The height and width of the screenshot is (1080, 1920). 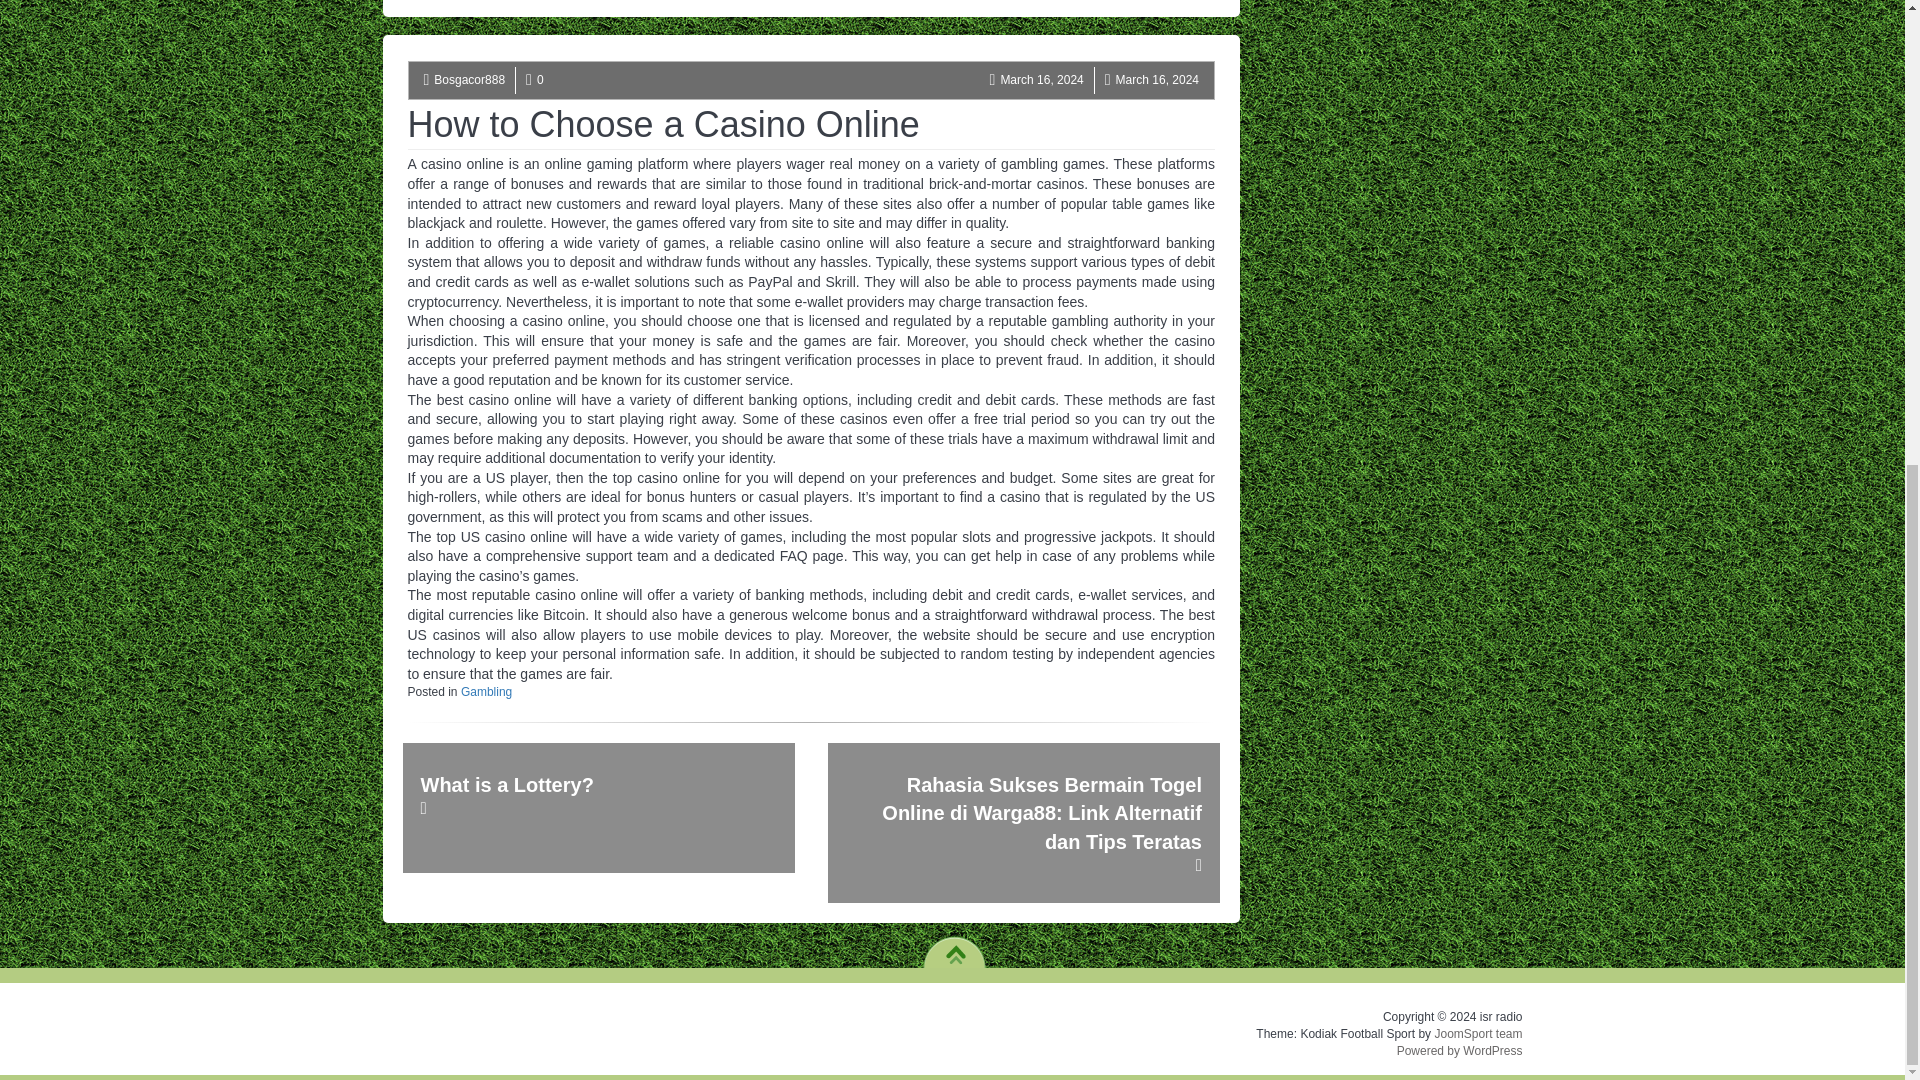 I want to click on Bosgacor888, so click(x=468, y=80).